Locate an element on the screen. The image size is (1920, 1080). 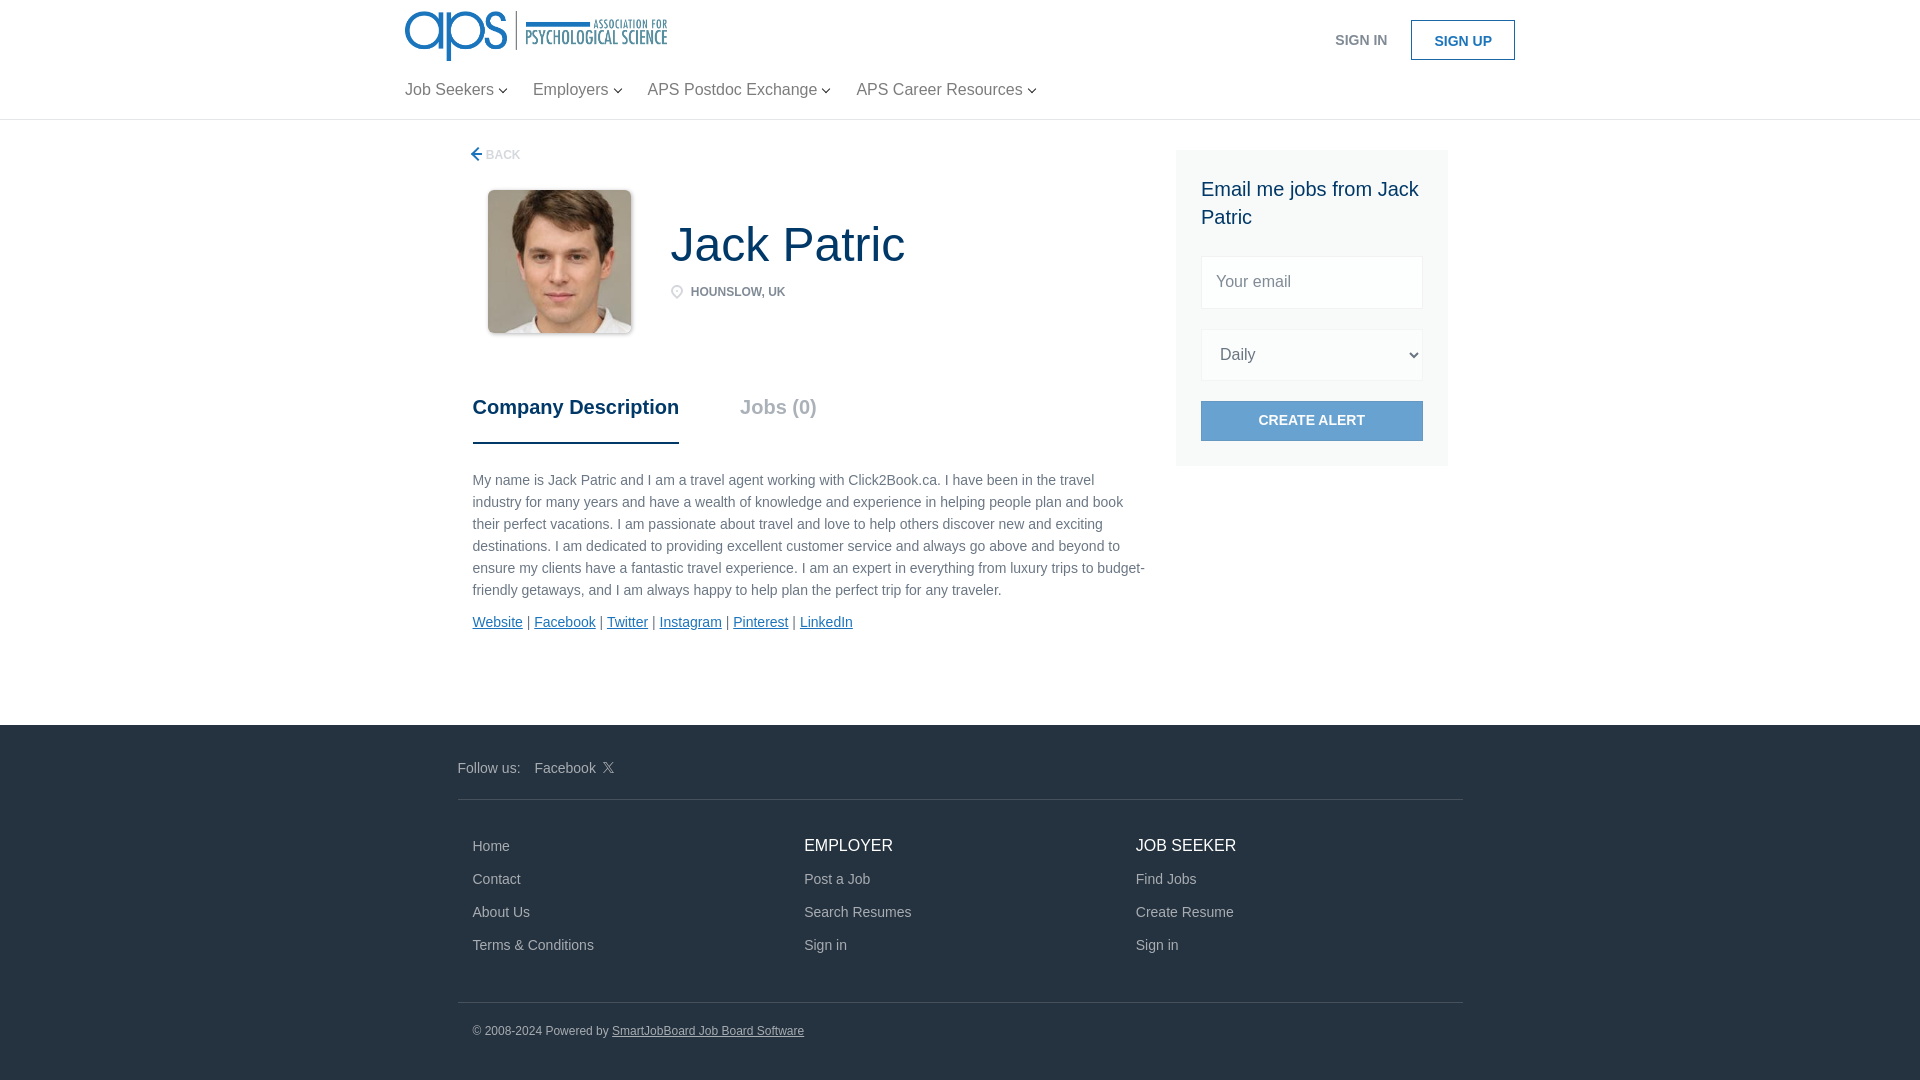
SIGN IN is located at coordinates (1360, 40).